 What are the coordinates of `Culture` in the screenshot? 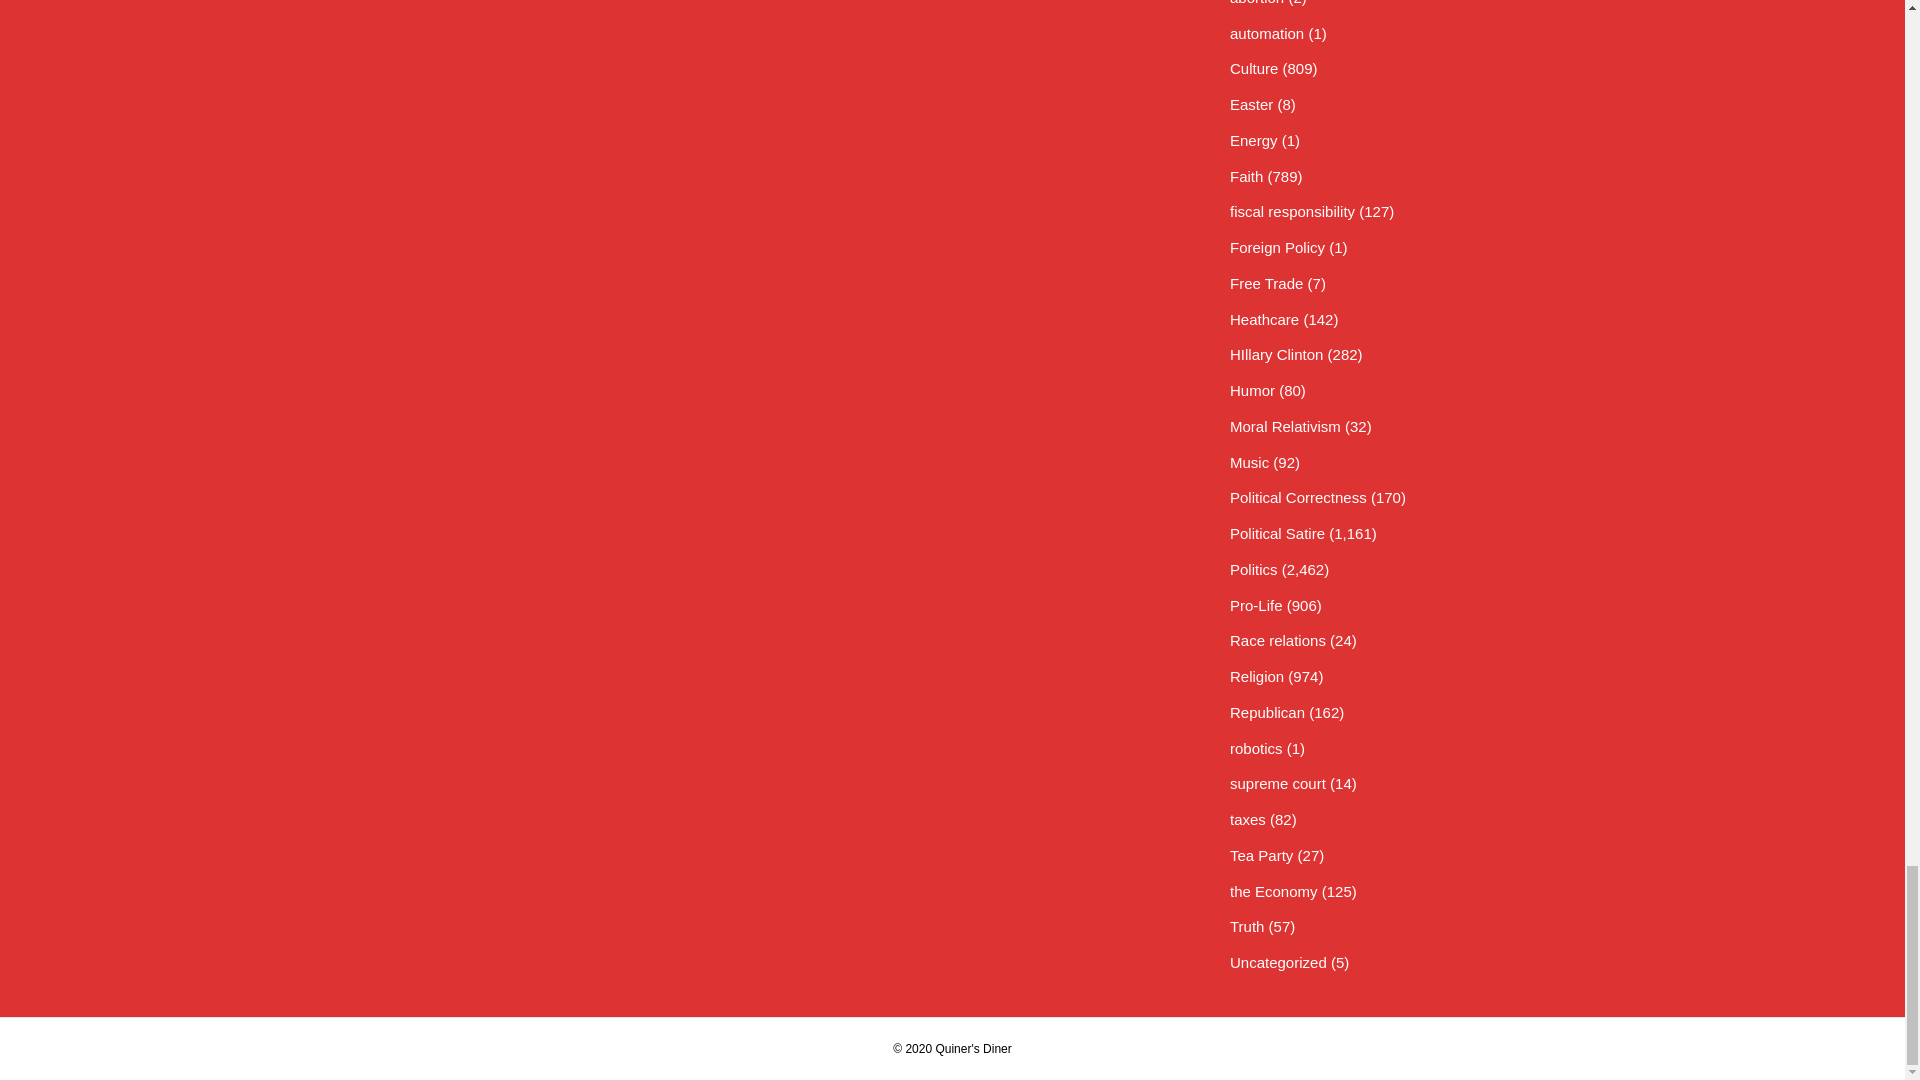 It's located at (1254, 68).